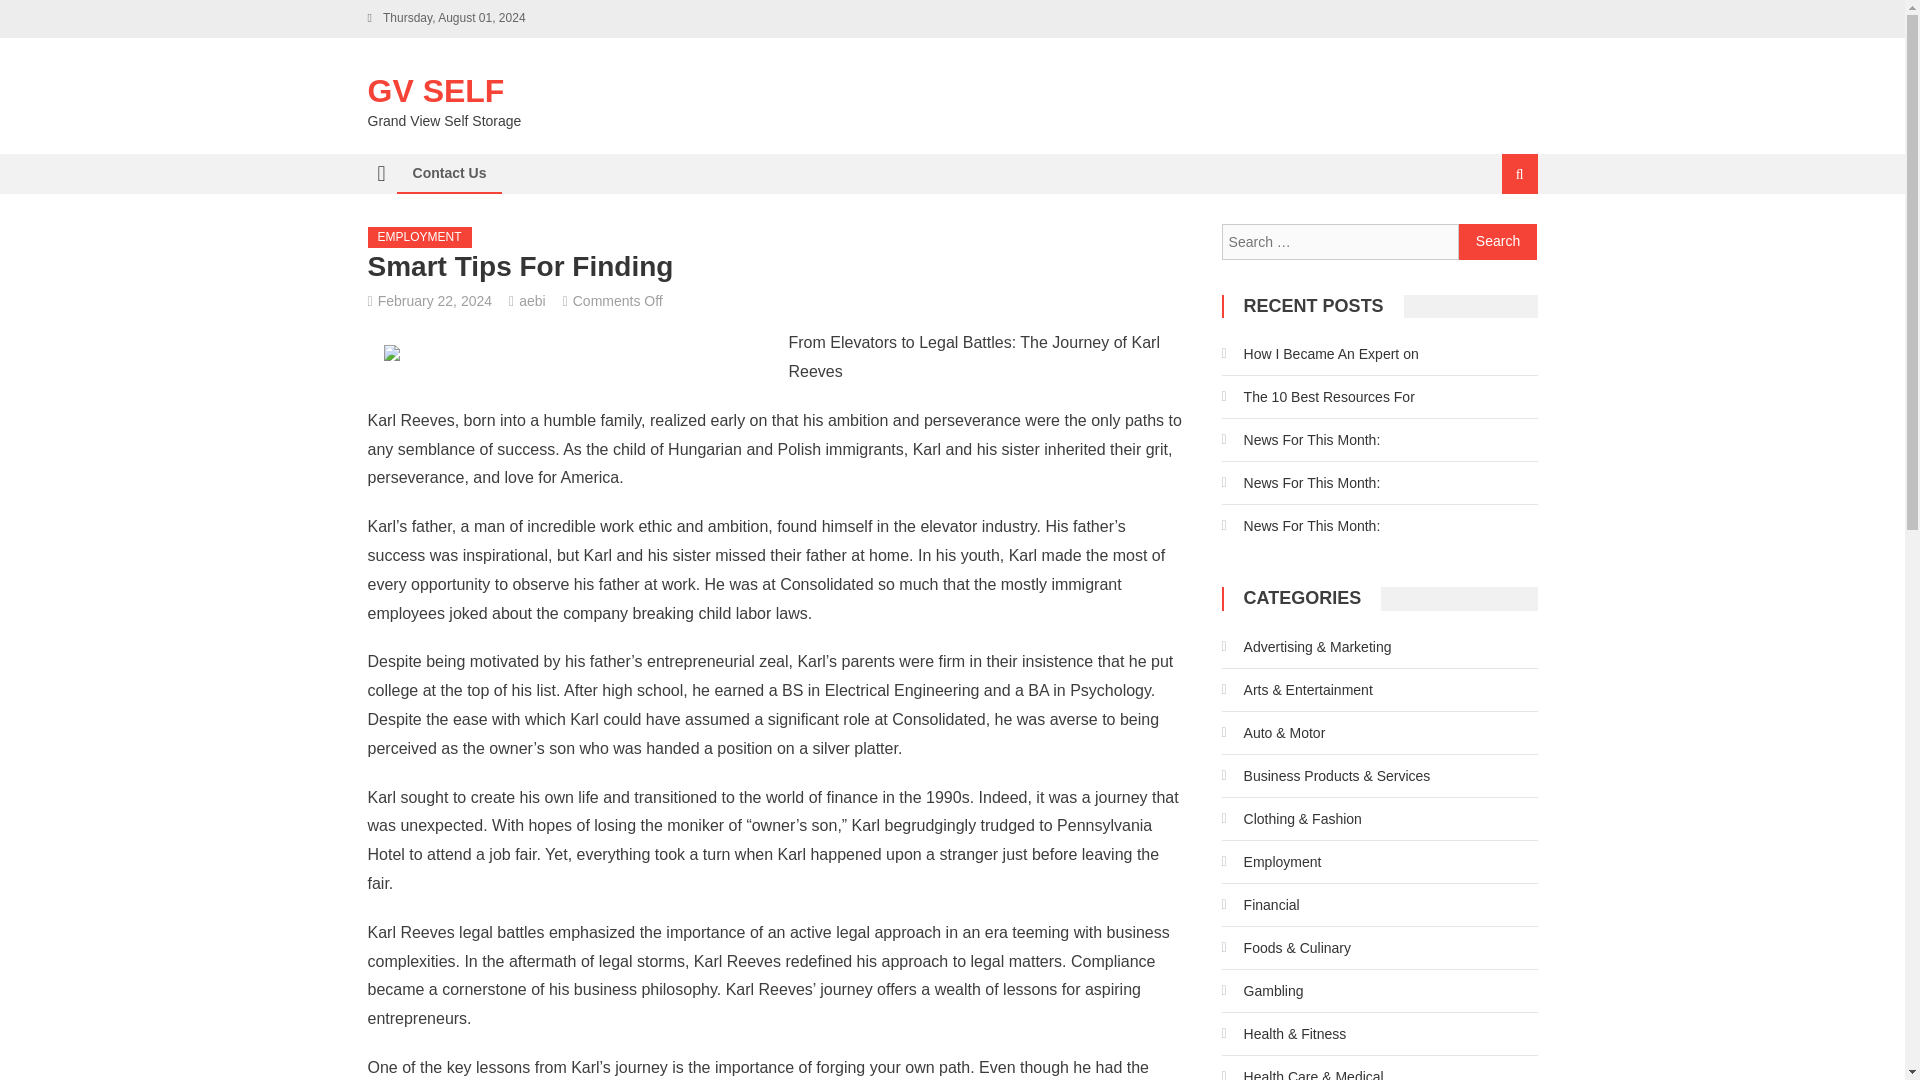 Image resolution: width=1920 pixels, height=1080 pixels. What do you see at coordinates (449, 173) in the screenshot?
I see `Contact Us` at bounding box center [449, 173].